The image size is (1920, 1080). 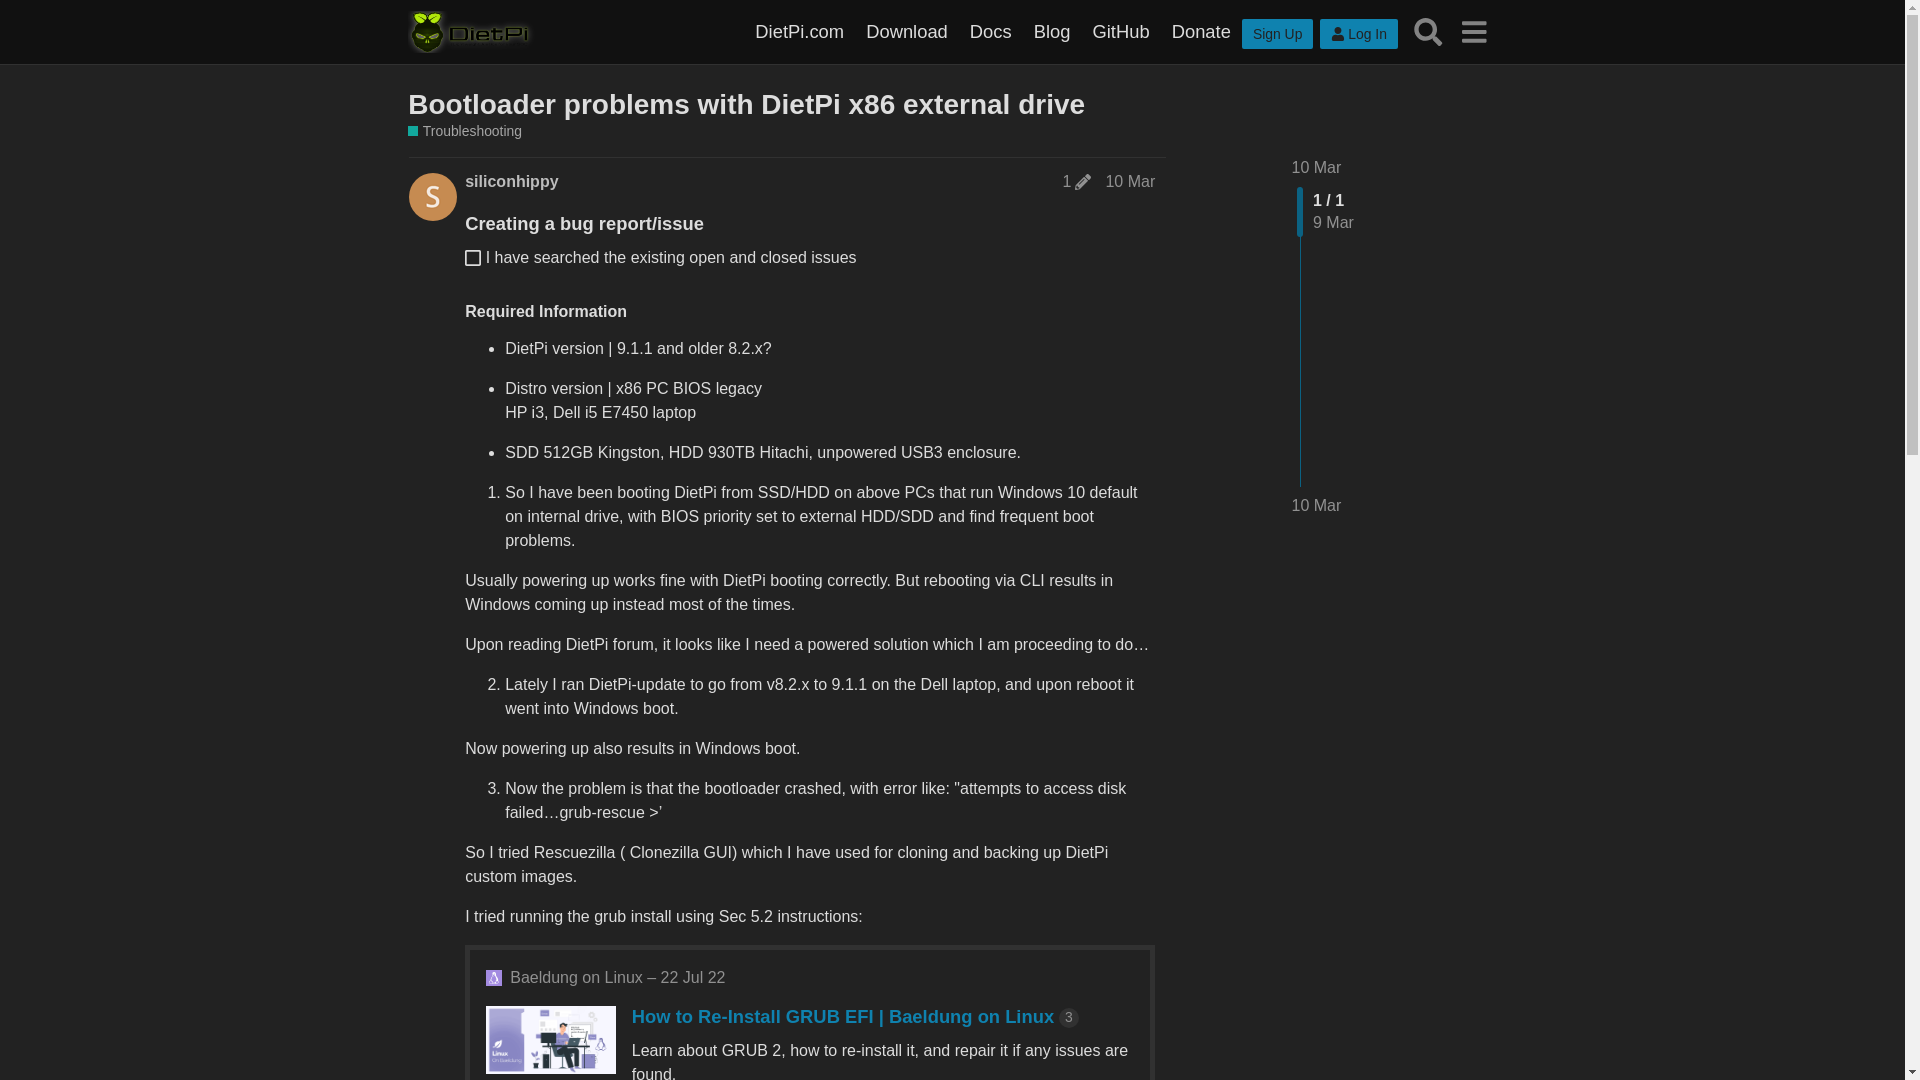 What do you see at coordinates (990, 32) in the screenshot?
I see `Docs` at bounding box center [990, 32].